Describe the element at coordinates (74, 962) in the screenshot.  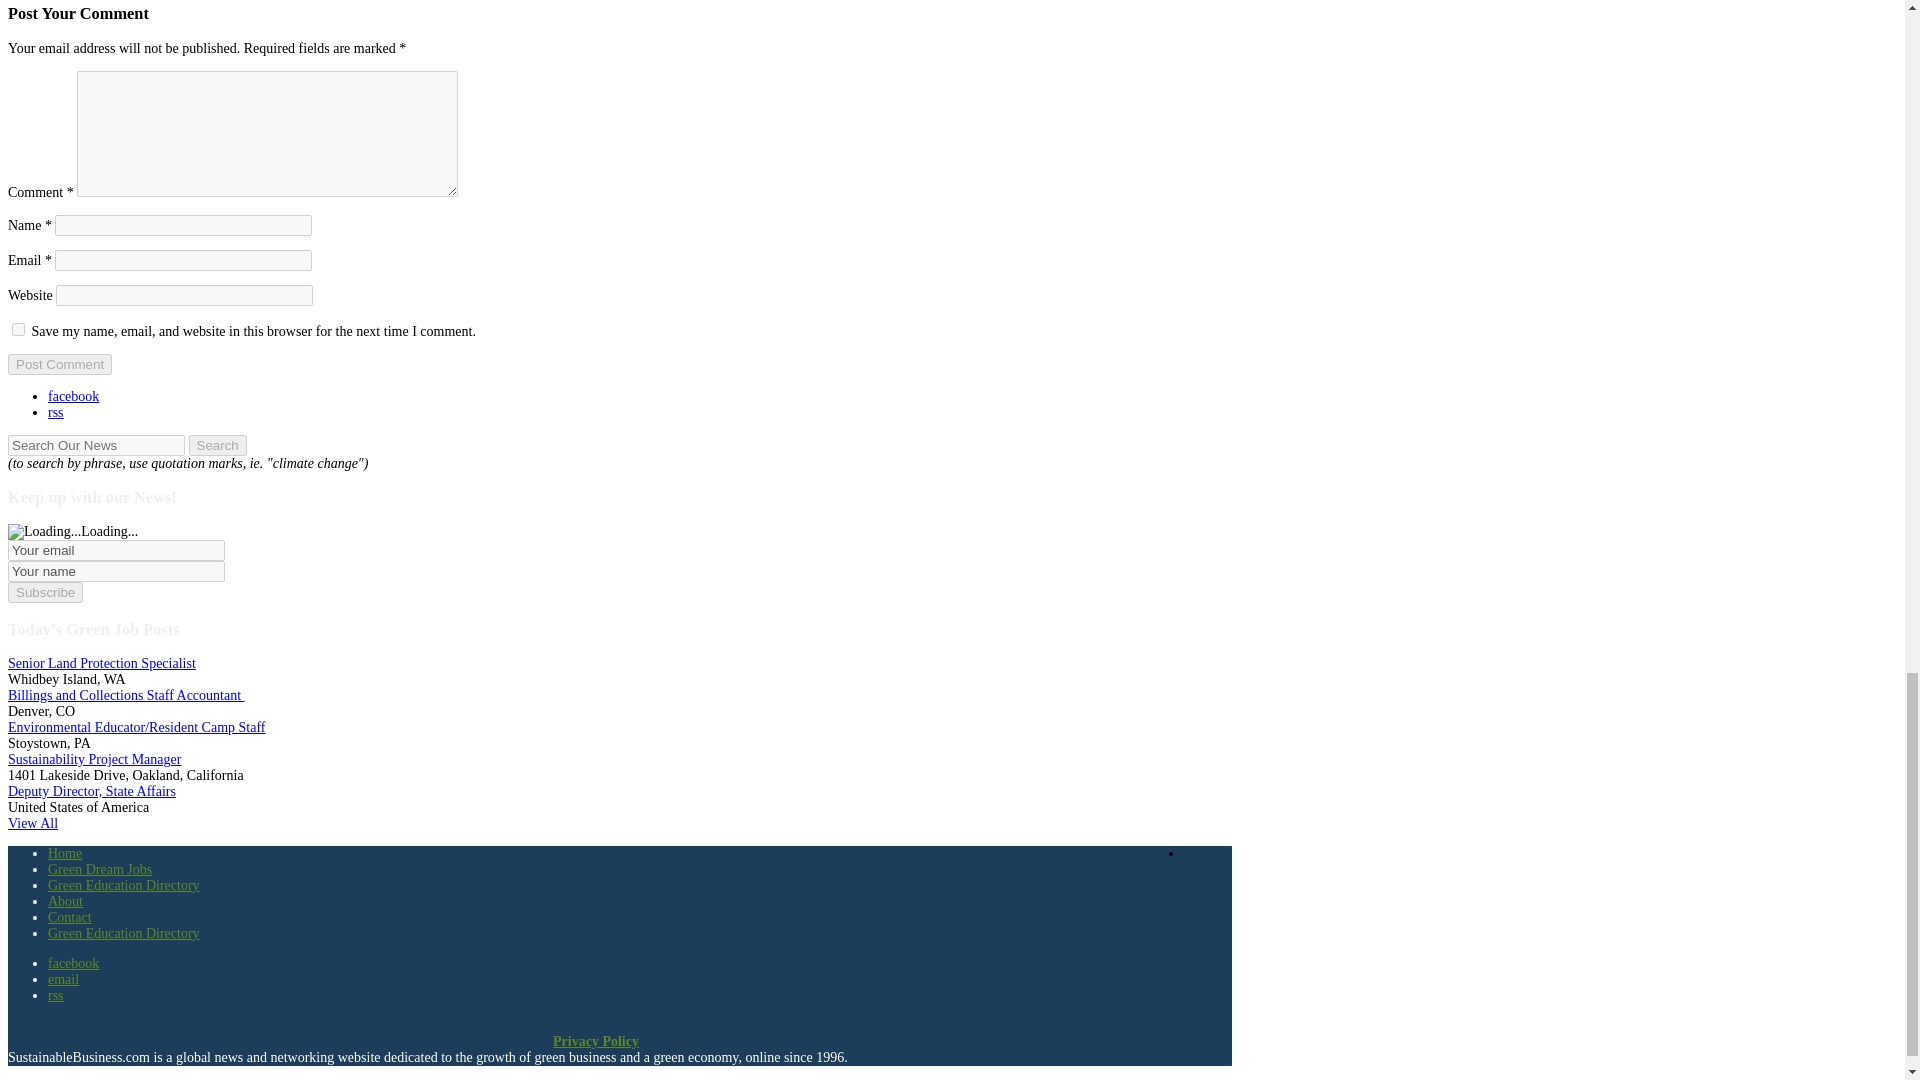
I see `Facebook` at that location.